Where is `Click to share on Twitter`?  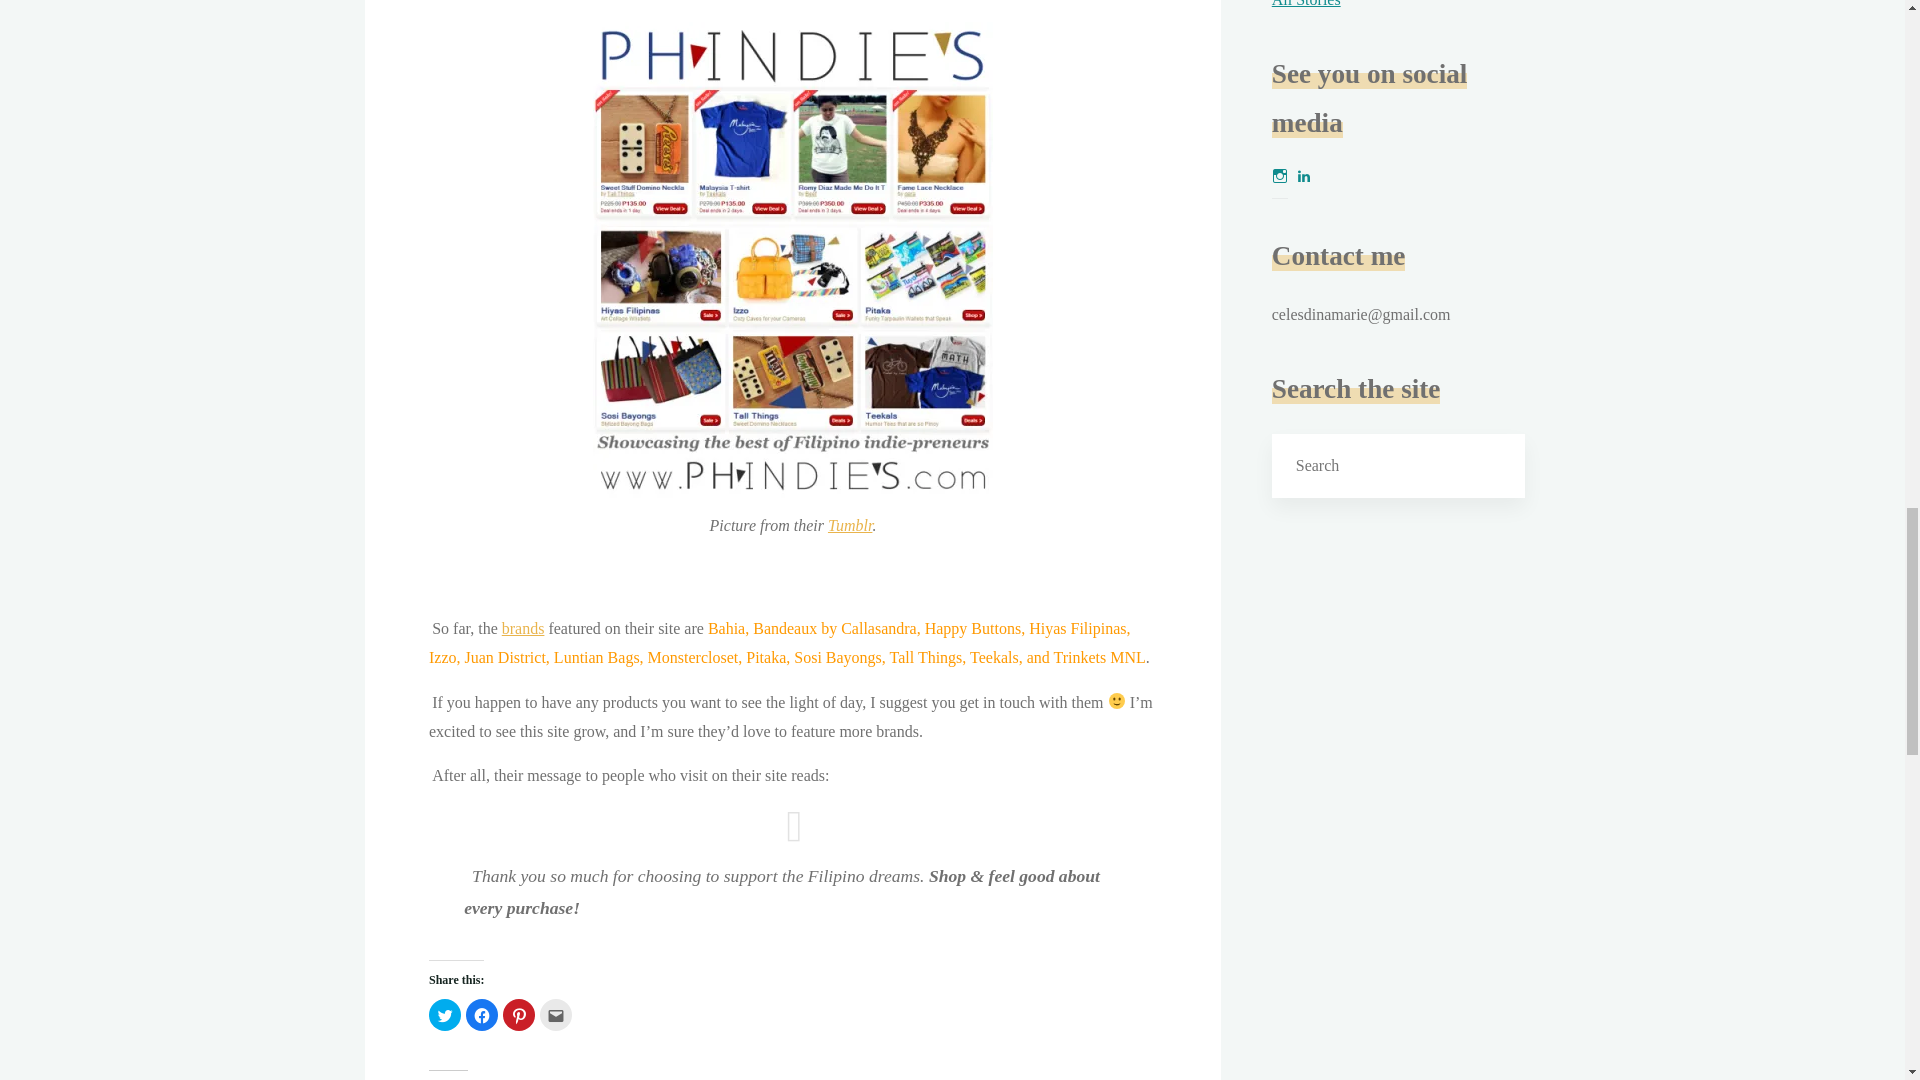 Click to share on Twitter is located at coordinates (444, 1015).